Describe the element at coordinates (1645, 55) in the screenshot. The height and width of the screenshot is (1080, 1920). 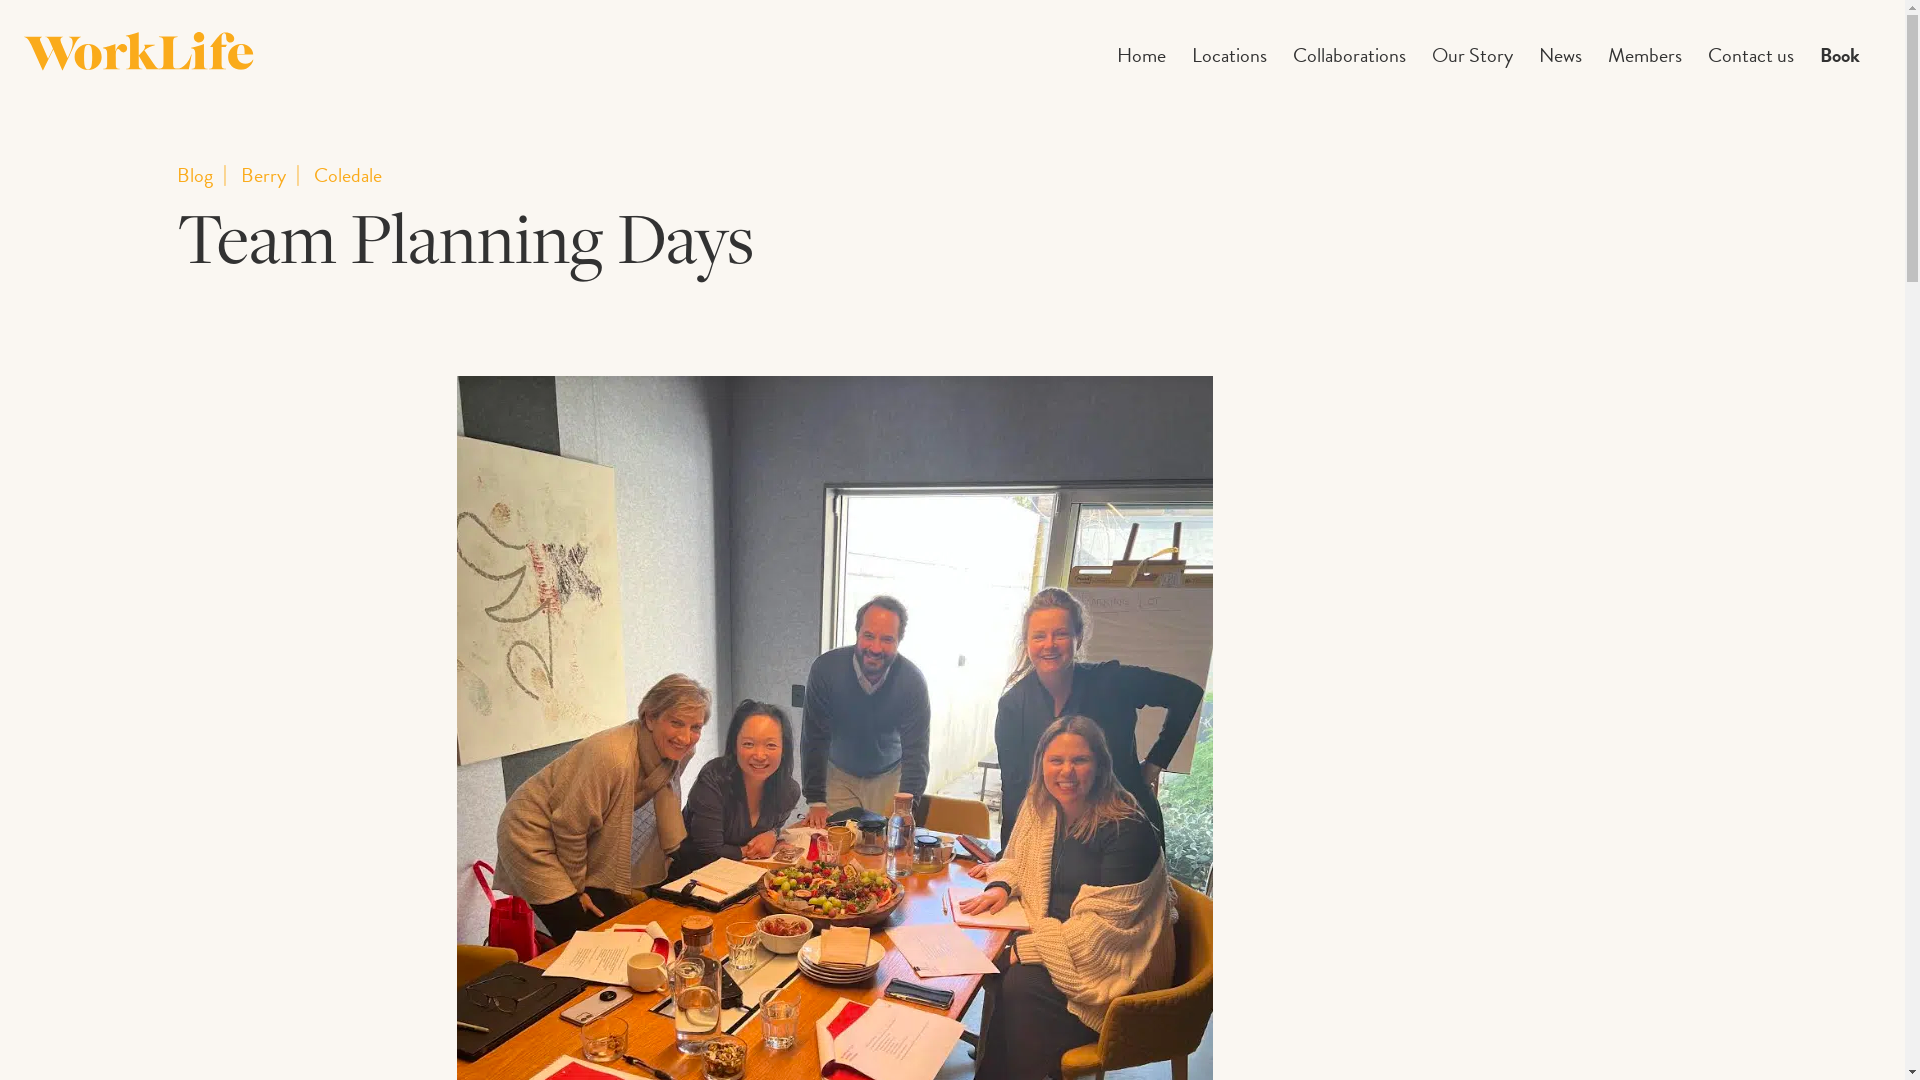
I see `Members` at that location.